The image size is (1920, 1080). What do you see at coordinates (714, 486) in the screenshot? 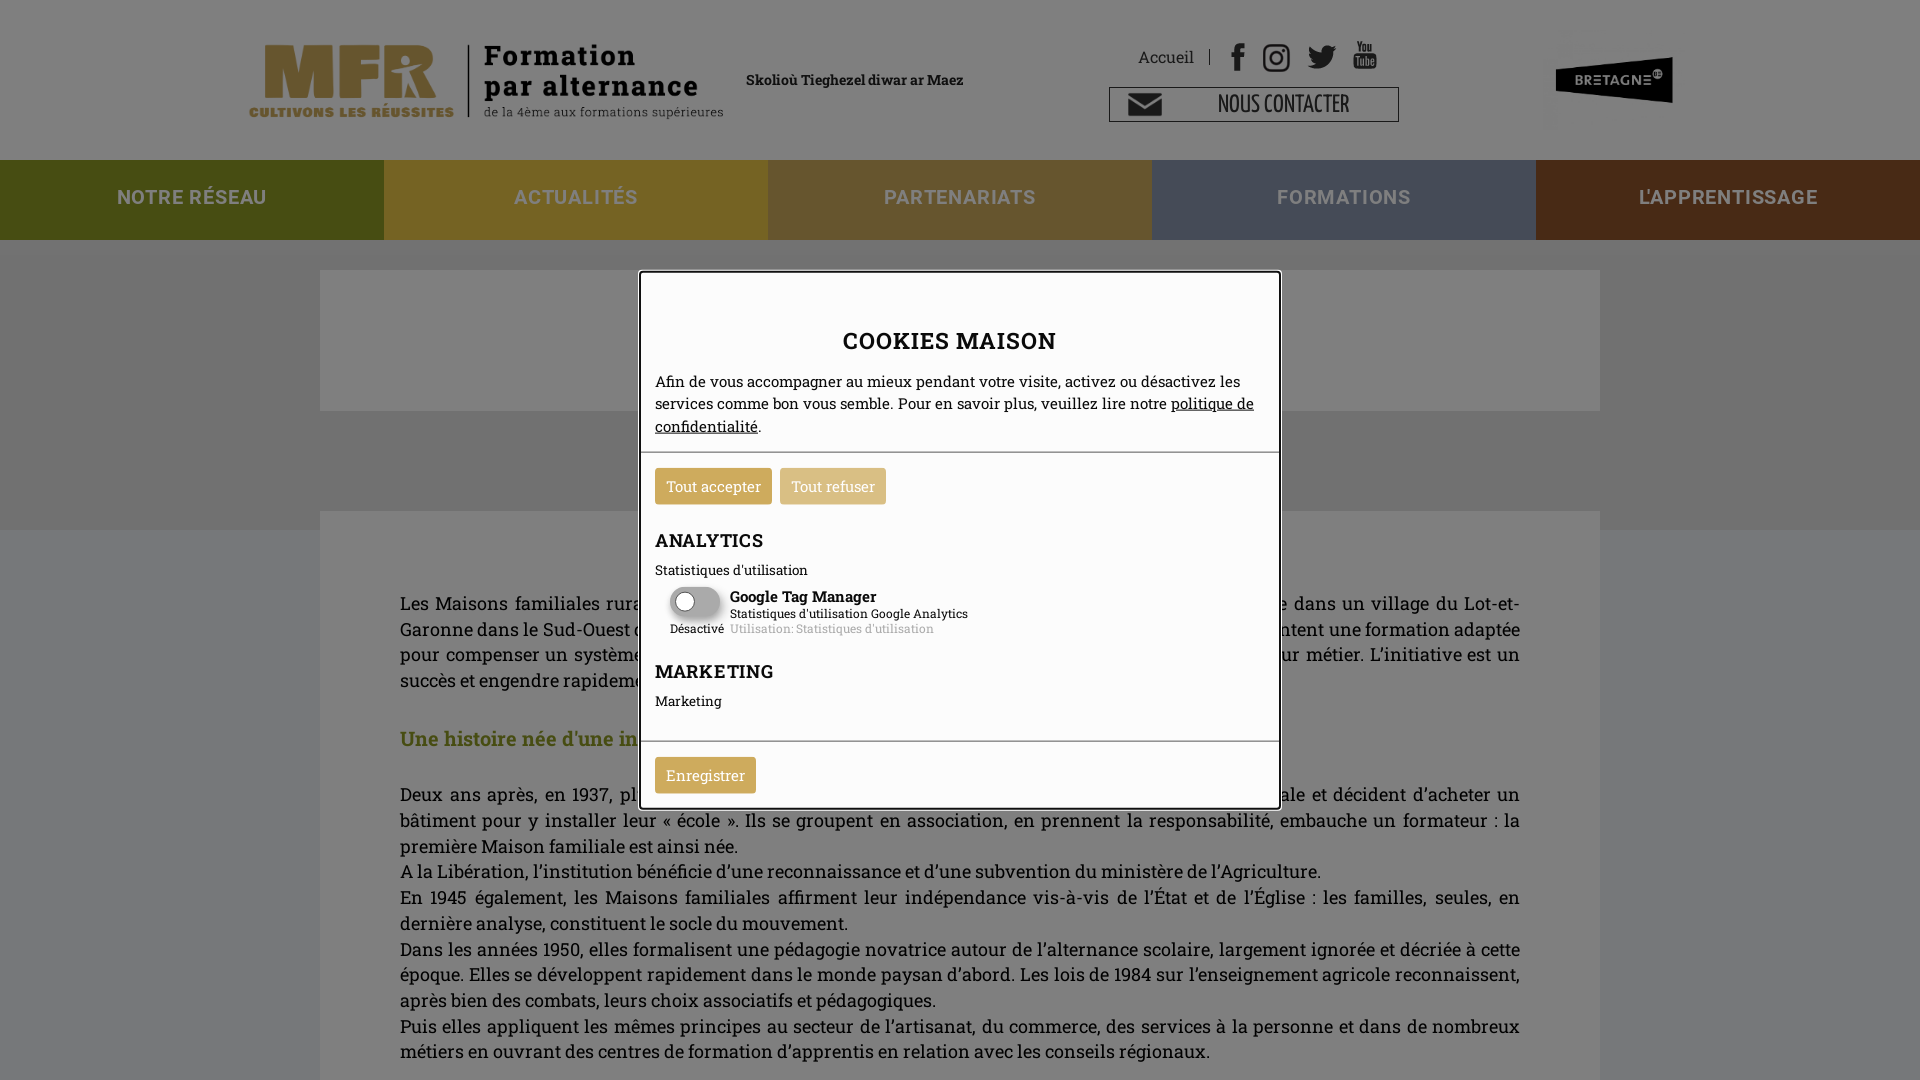
I see `Tout accepter` at bounding box center [714, 486].